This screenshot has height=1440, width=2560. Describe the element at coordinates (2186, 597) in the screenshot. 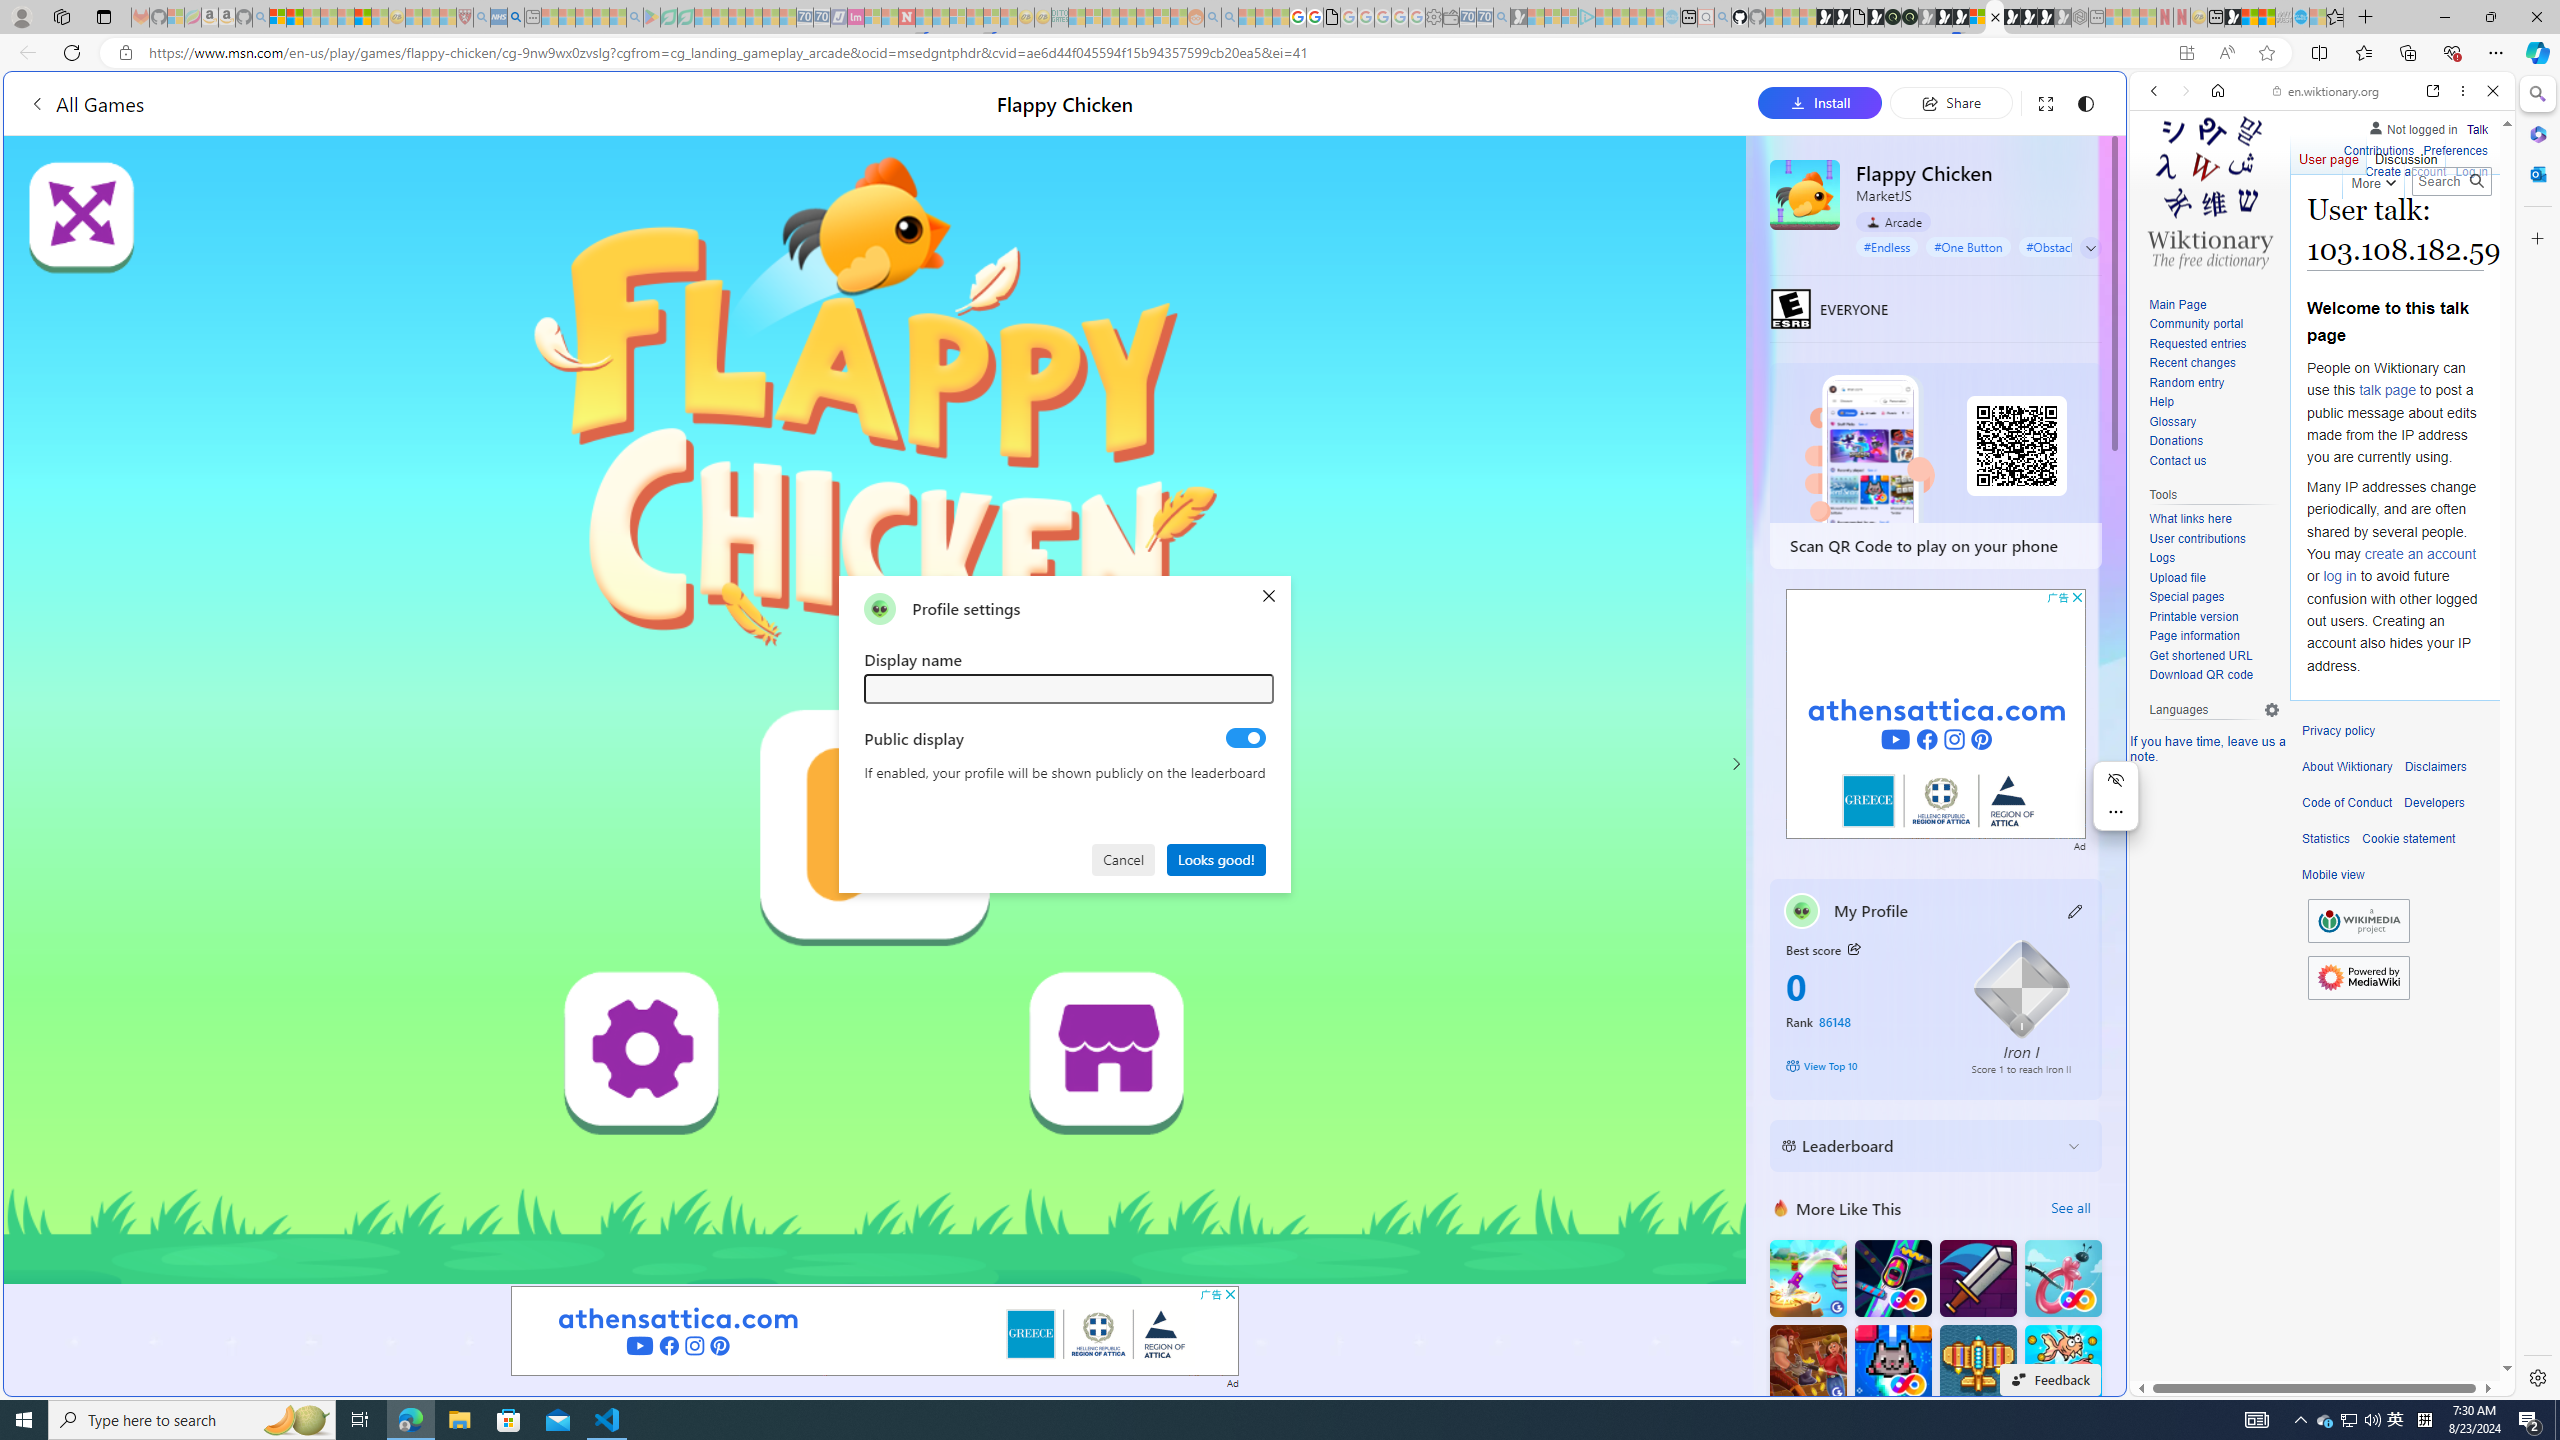

I see `Special pages` at that location.